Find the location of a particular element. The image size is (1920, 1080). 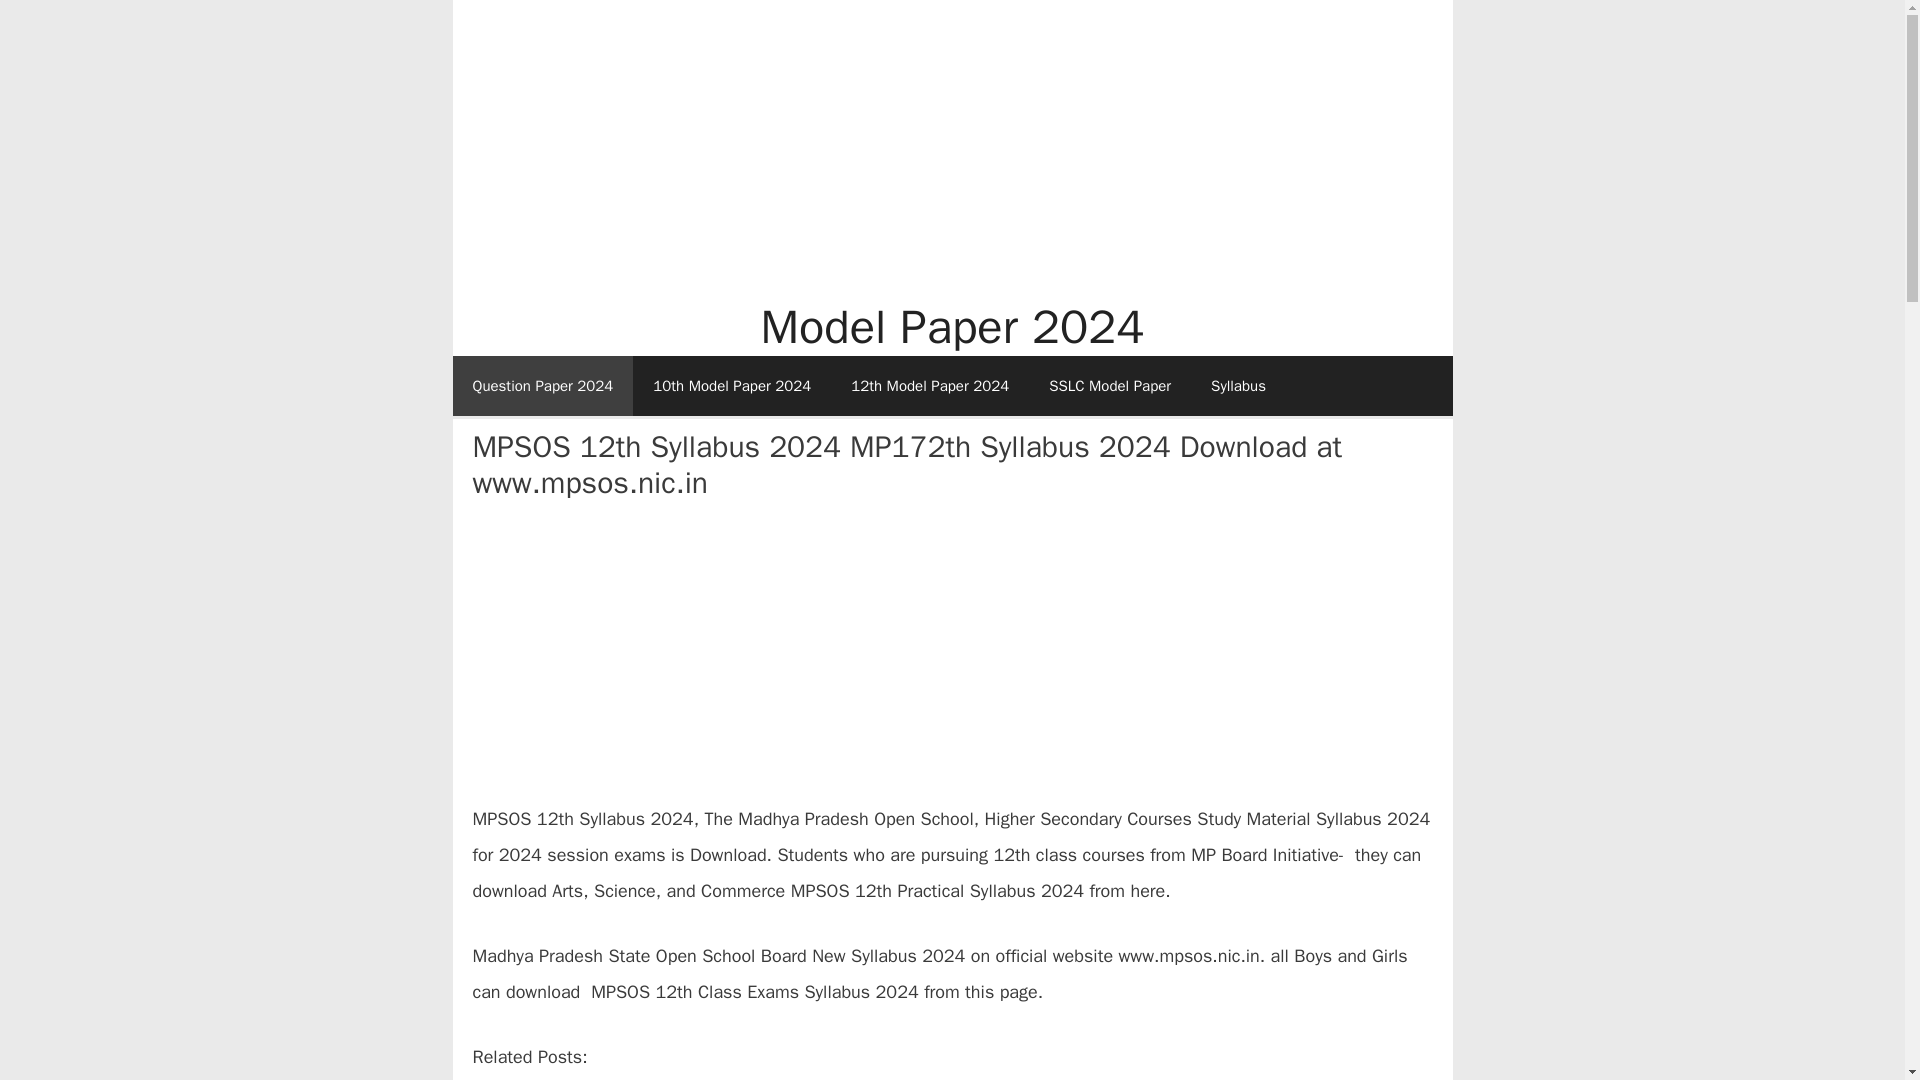

Question Paper 2024 is located at coordinates (542, 386).